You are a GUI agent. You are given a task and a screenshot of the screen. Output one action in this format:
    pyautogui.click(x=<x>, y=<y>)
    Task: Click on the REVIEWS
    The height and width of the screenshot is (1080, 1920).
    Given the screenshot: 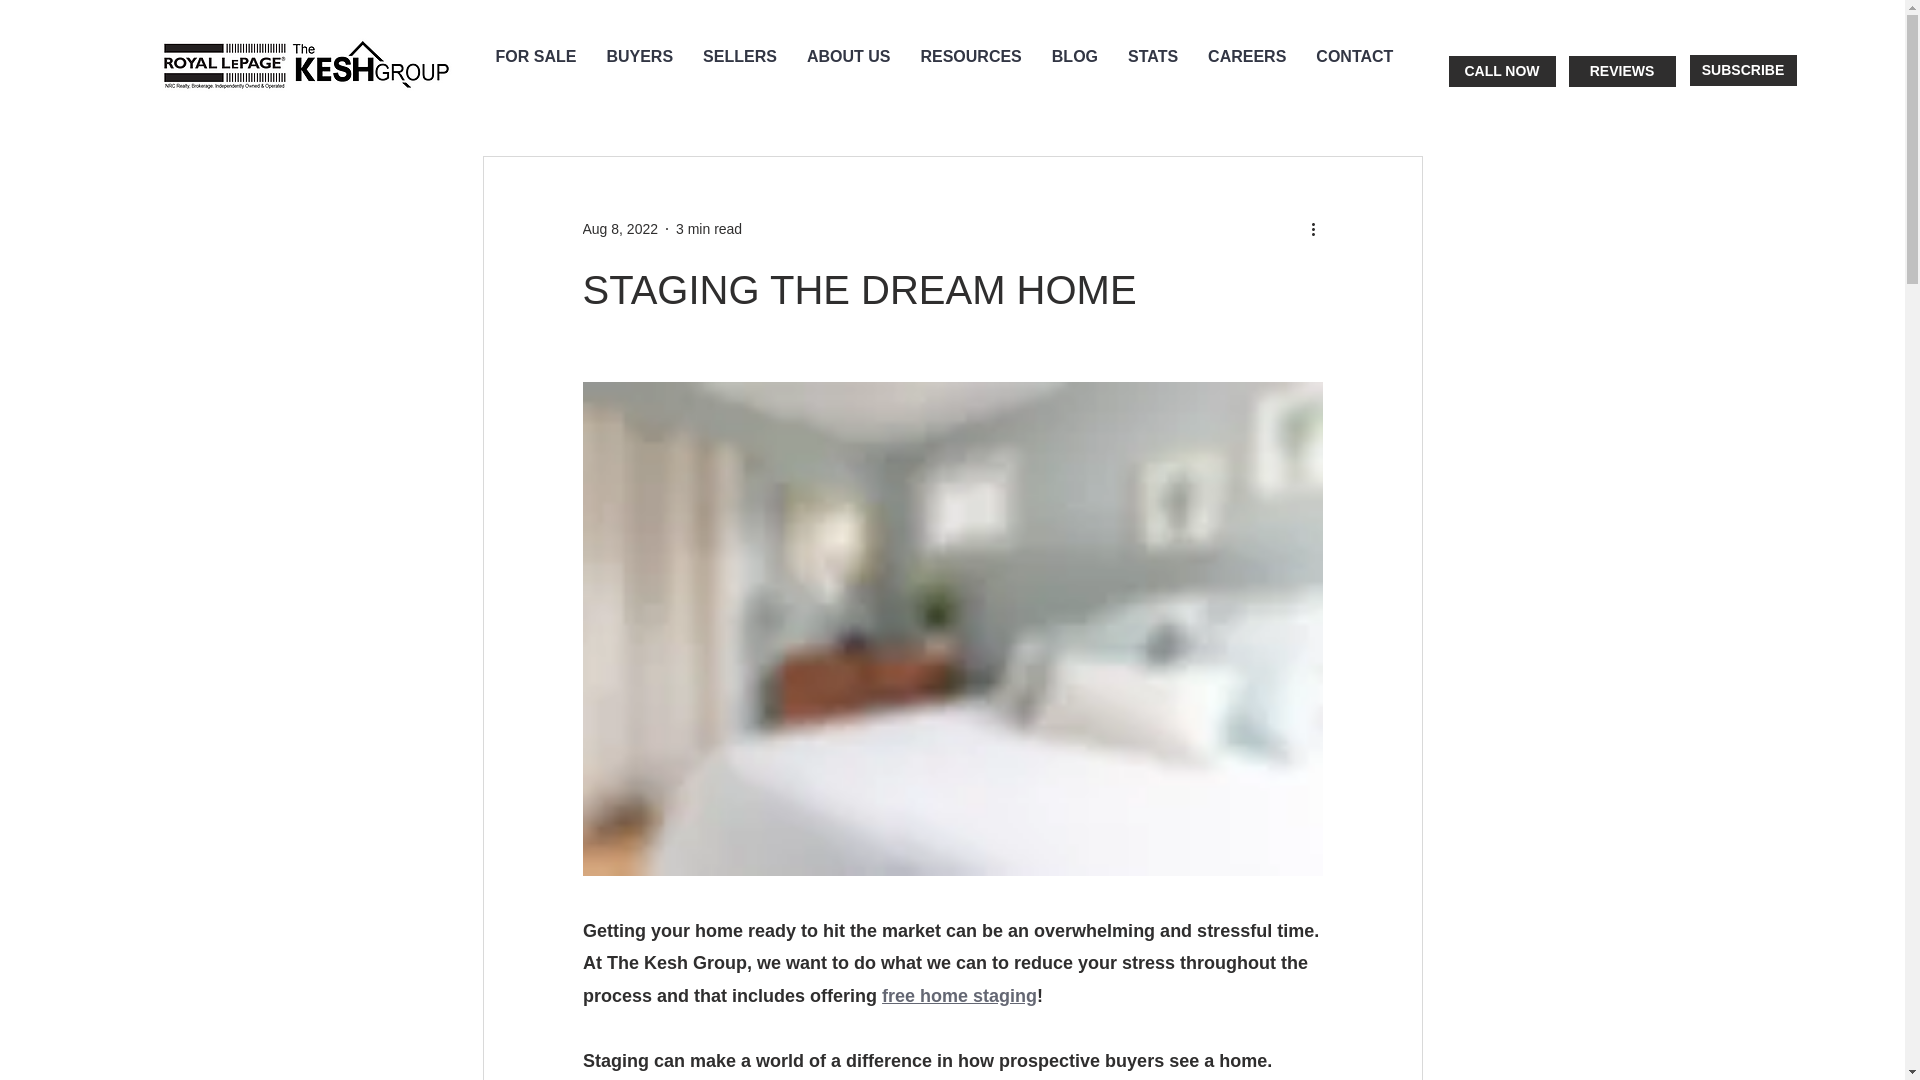 What is the action you would take?
    pyautogui.click(x=1621, y=72)
    